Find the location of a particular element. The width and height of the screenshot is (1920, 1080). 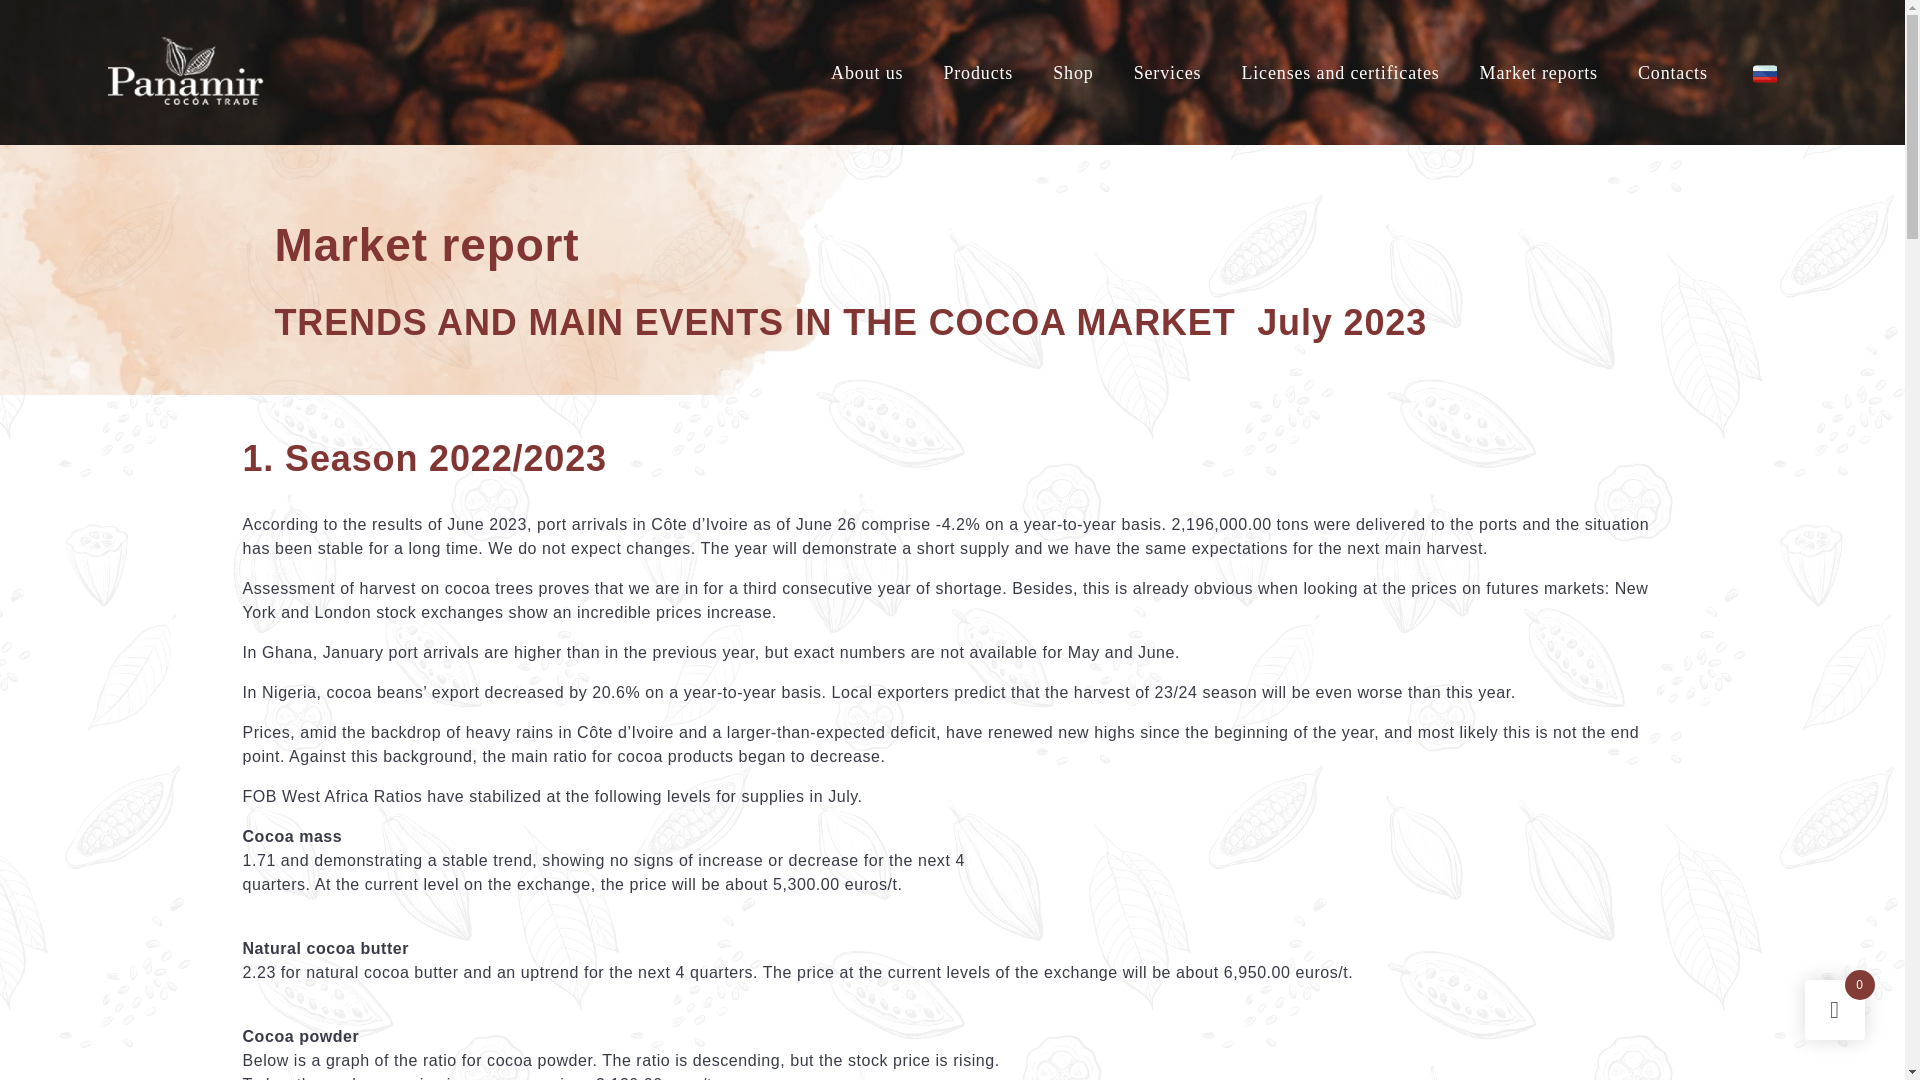

Licenses and certificates is located at coordinates (1340, 71).